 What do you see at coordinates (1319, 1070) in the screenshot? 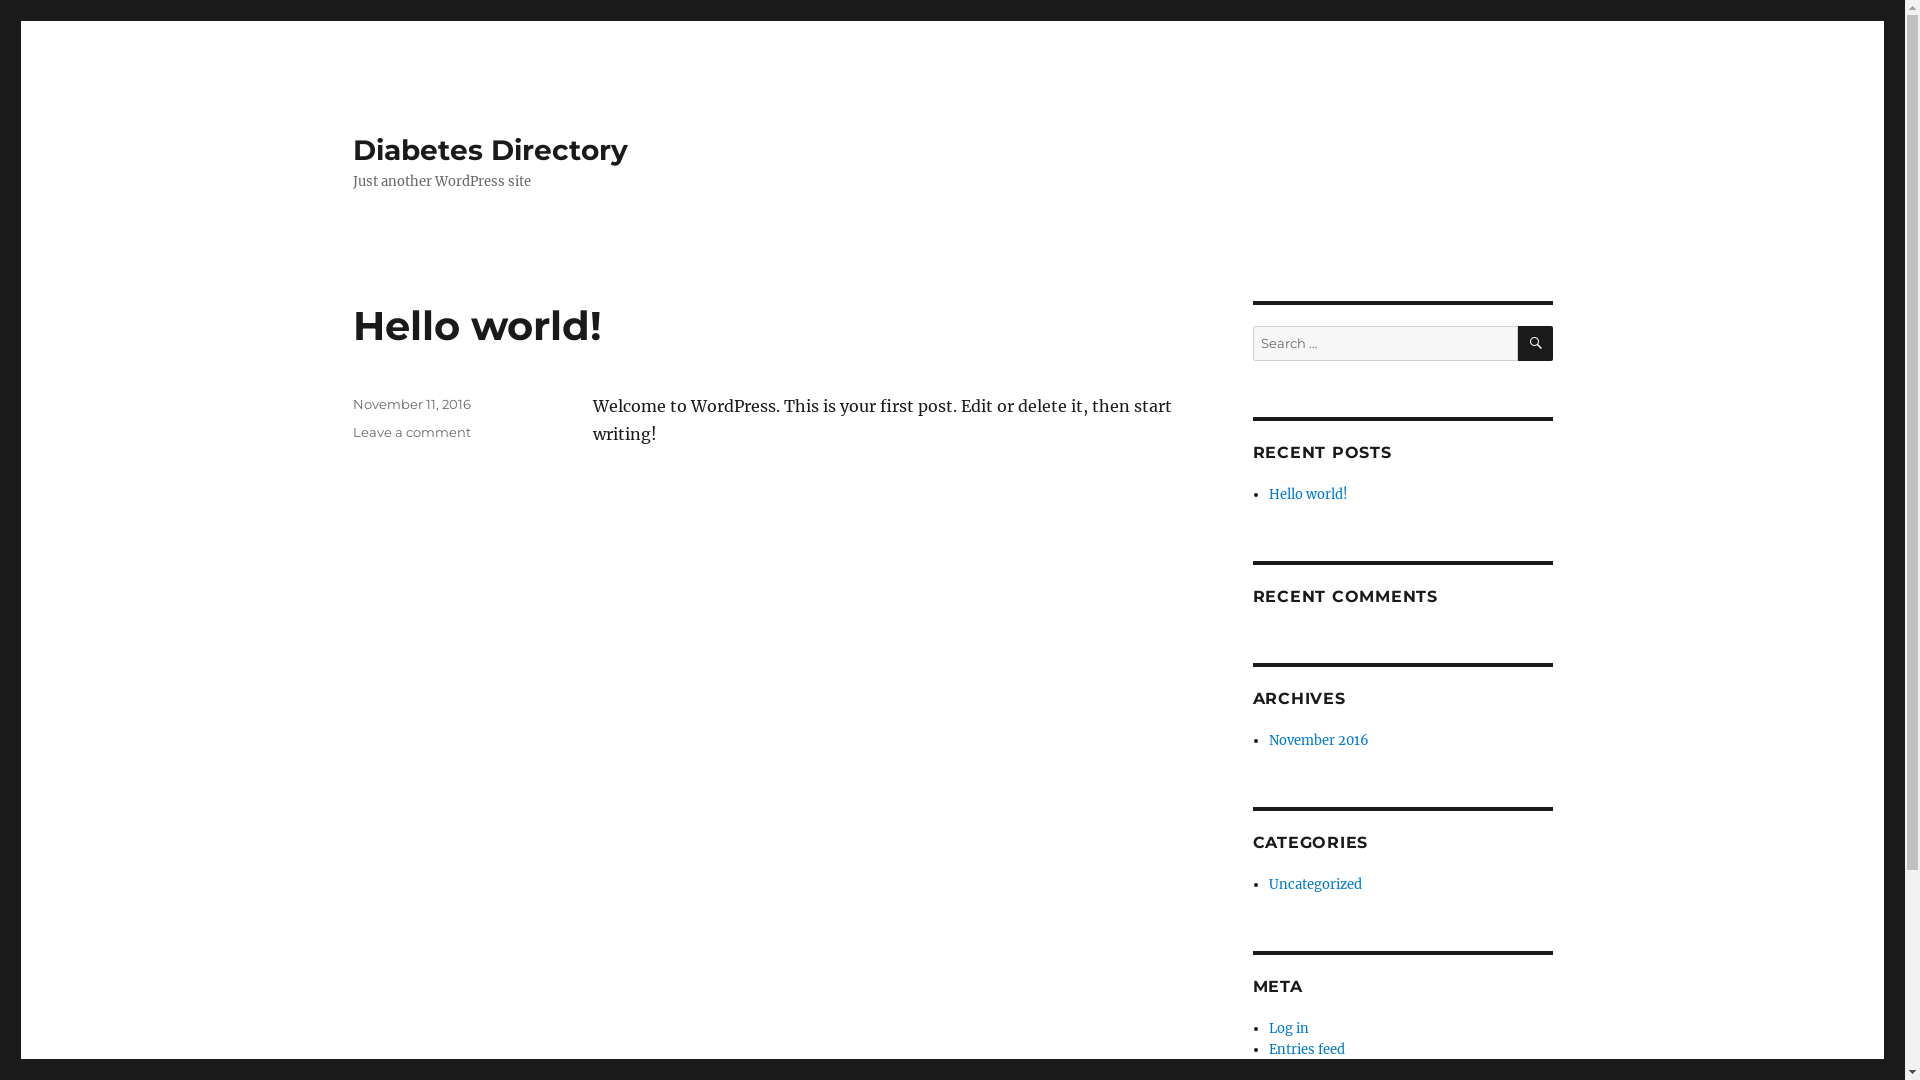
I see `Comments feed` at bounding box center [1319, 1070].